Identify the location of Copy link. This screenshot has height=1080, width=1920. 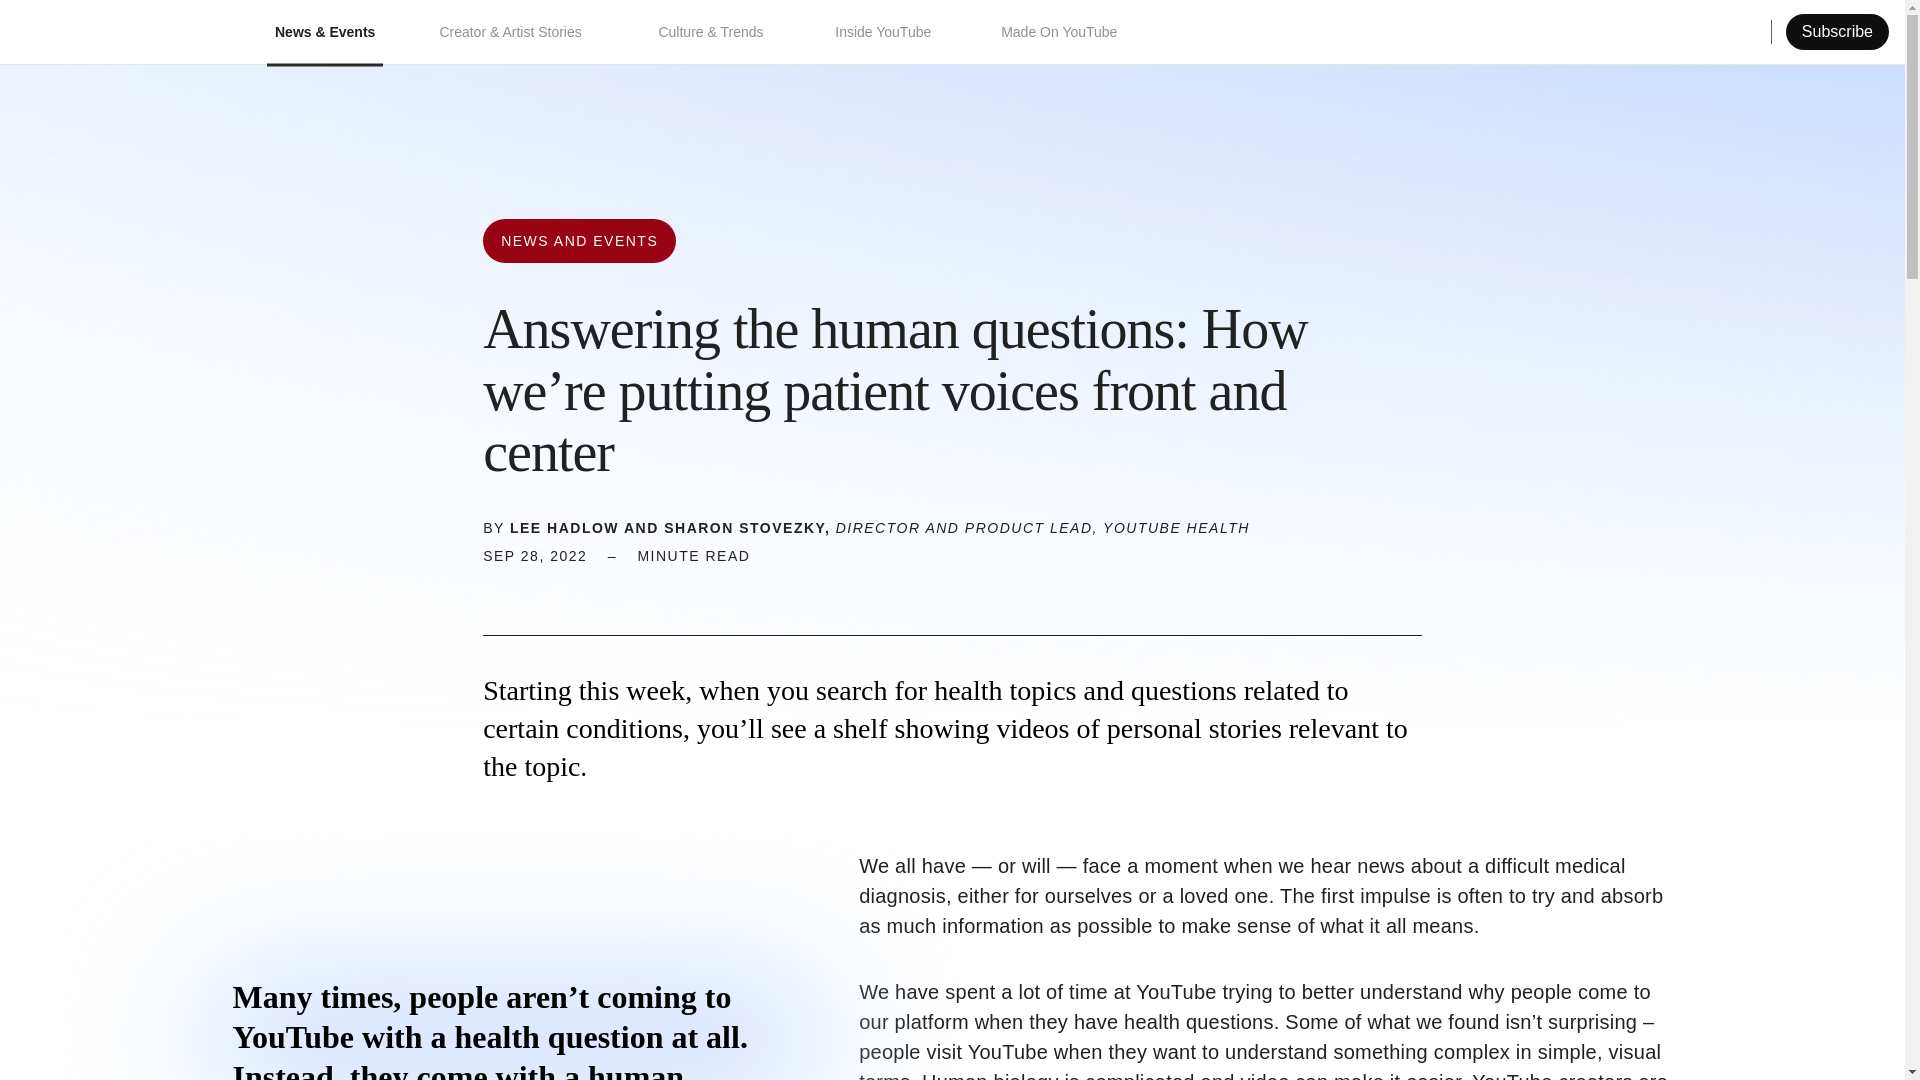
(606, 588).